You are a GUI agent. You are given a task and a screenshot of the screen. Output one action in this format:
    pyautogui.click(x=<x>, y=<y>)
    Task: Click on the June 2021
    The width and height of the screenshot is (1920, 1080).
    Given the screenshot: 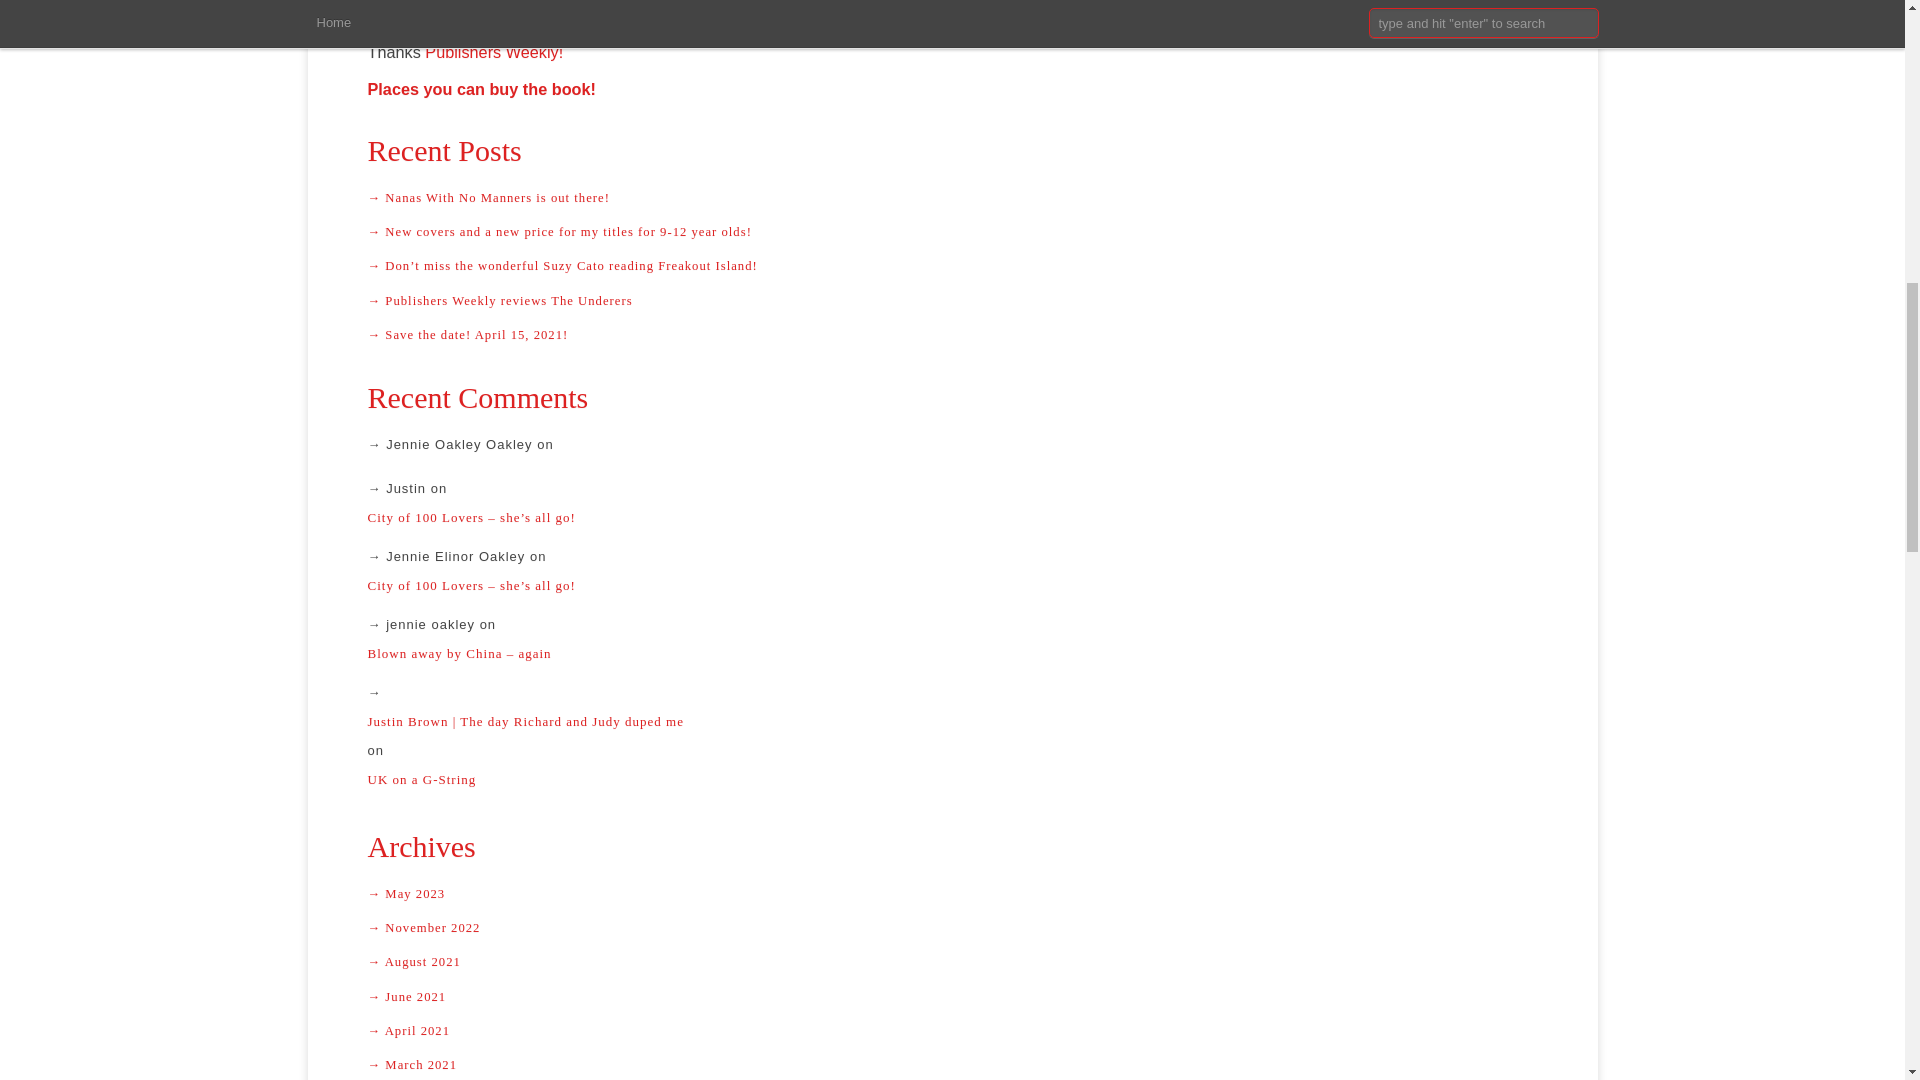 What is the action you would take?
    pyautogui.click(x=952, y=996)
    